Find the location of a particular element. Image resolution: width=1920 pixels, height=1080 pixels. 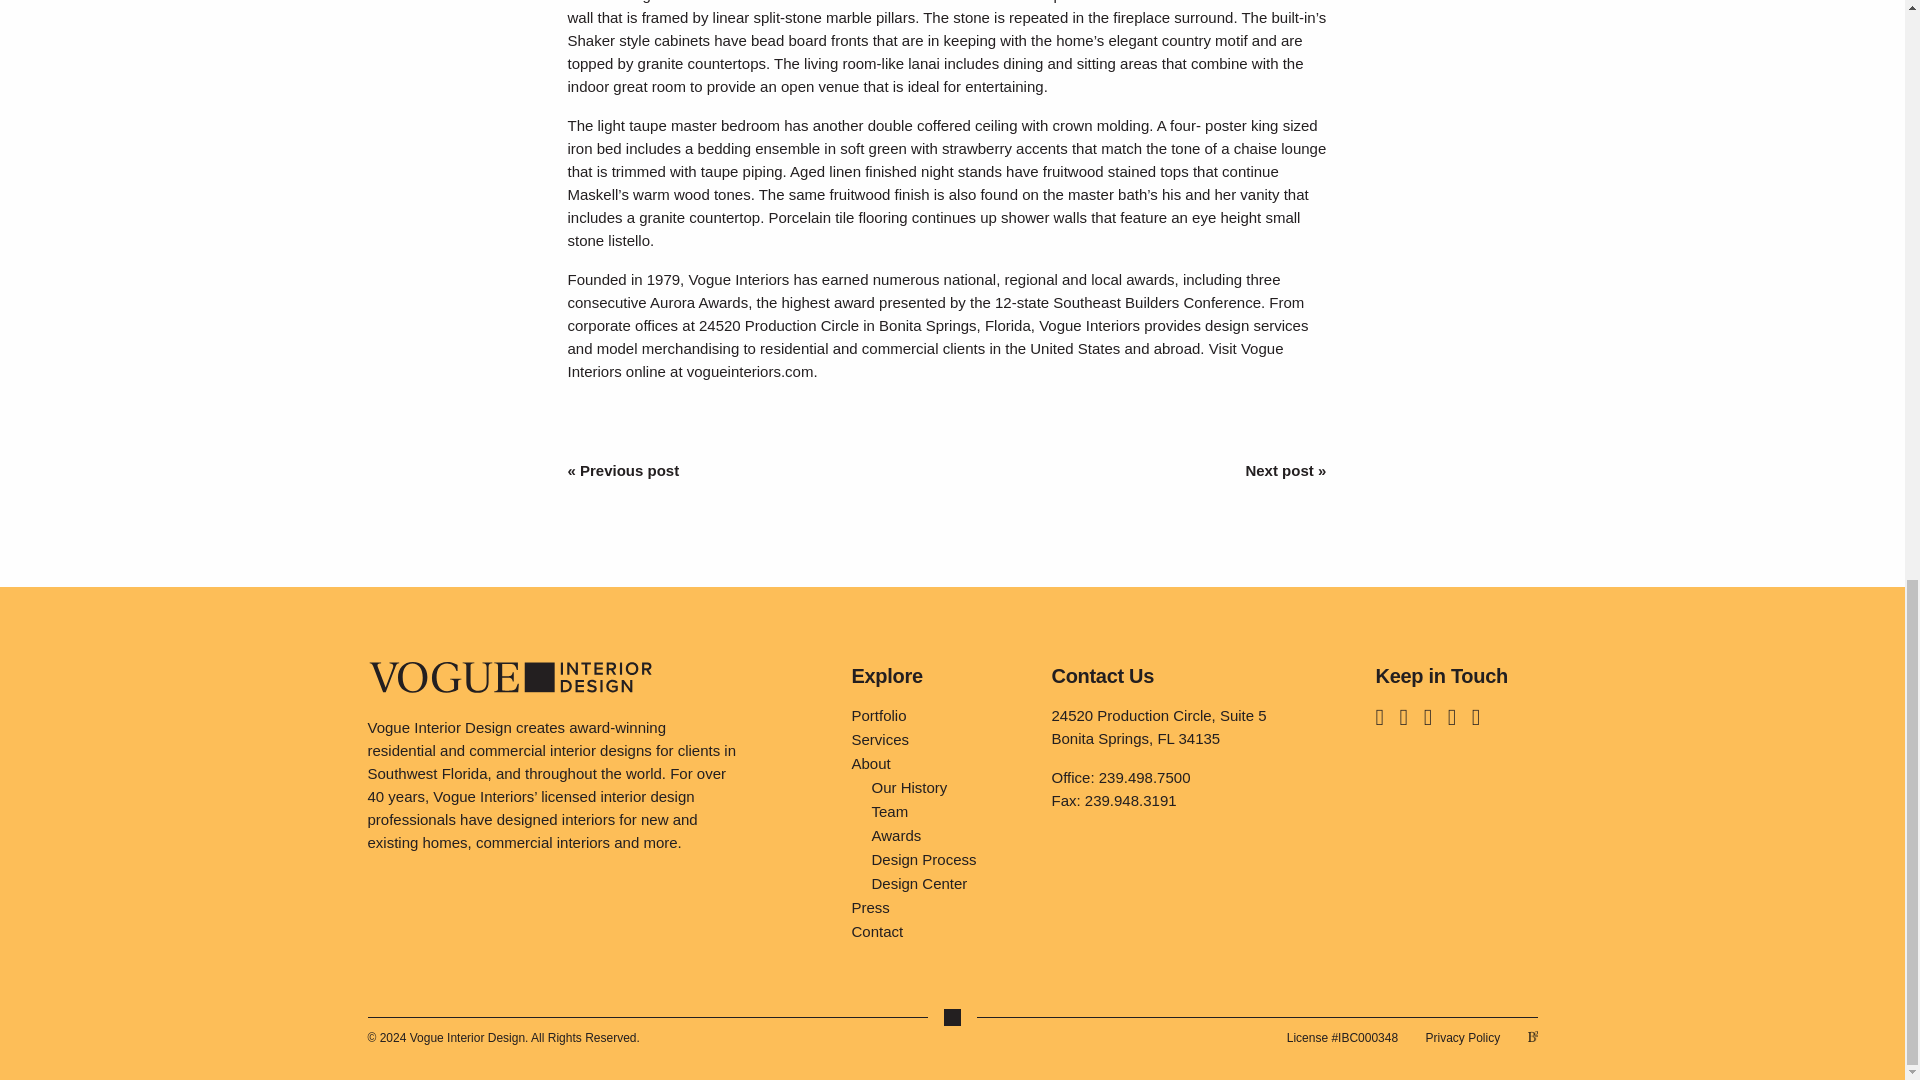

Design Process is located at coordinates (946, 859).